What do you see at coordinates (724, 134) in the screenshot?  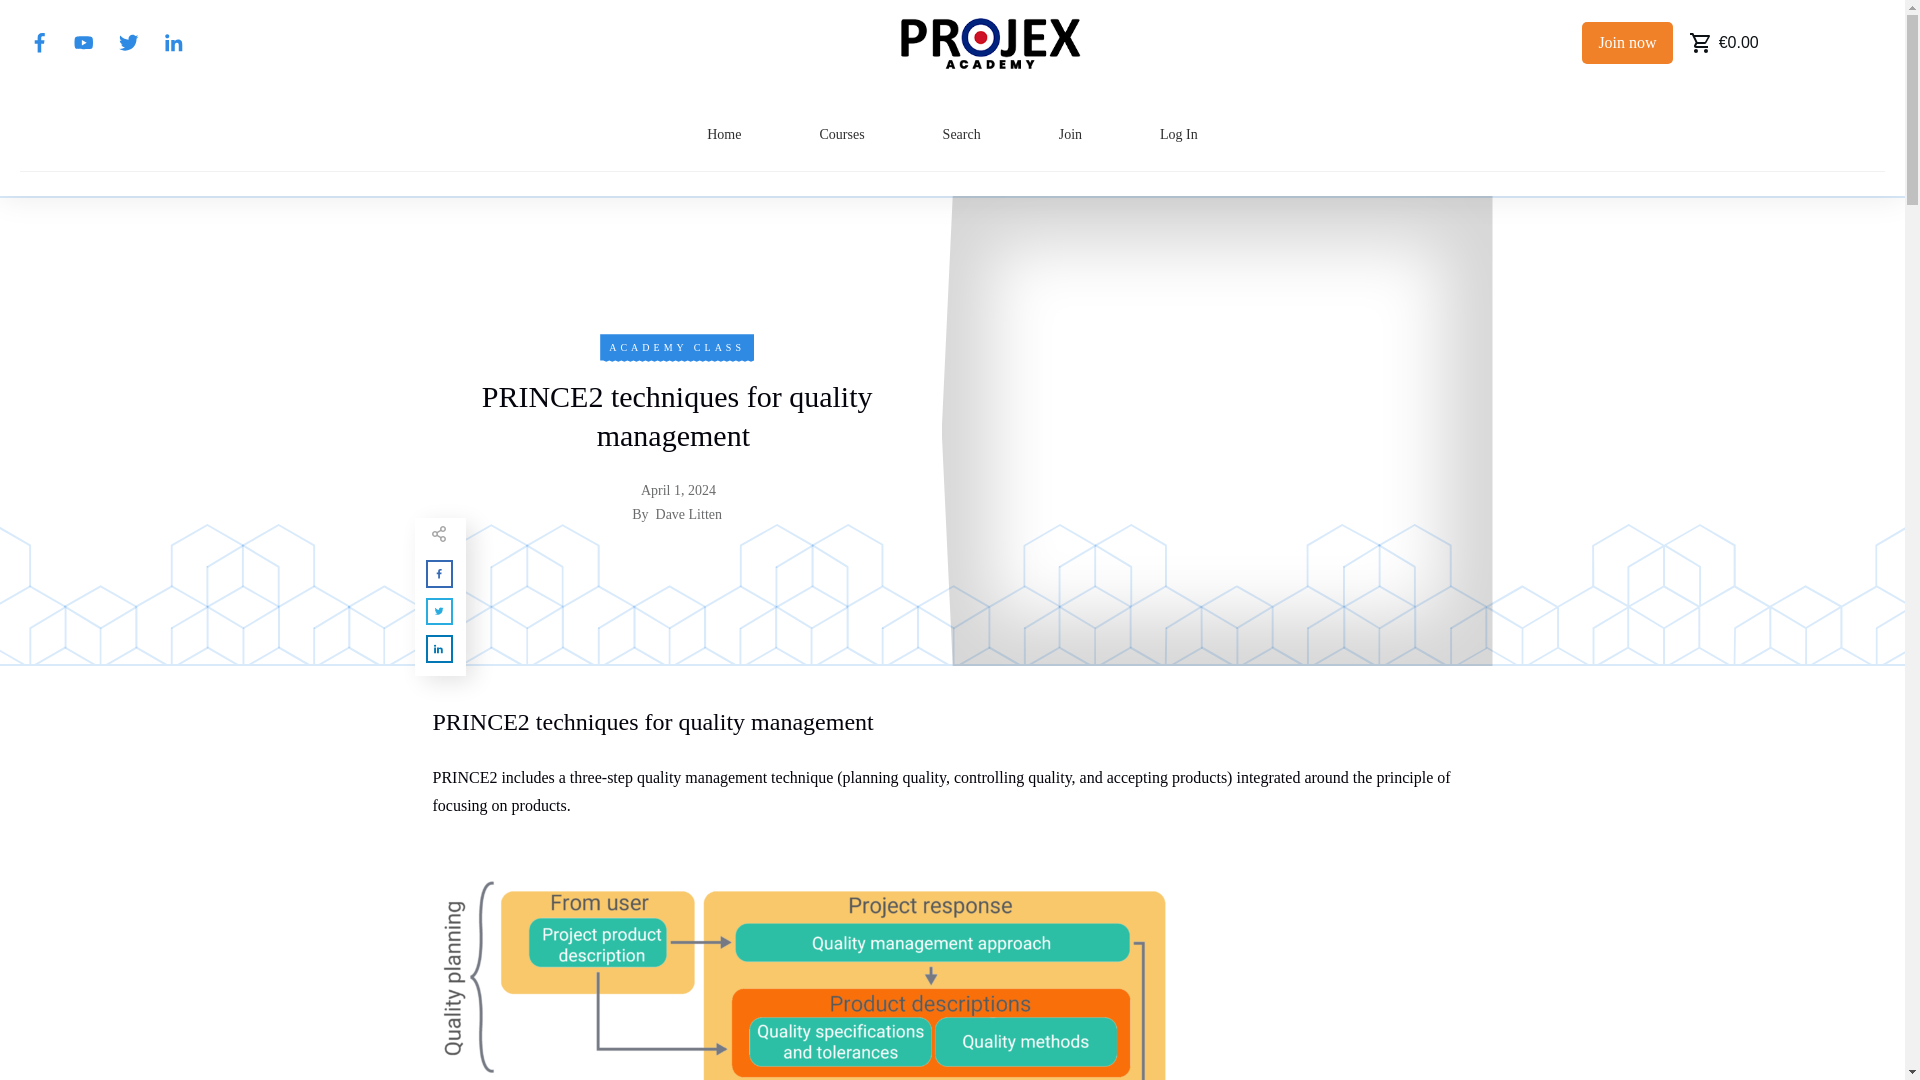 I see `Home` at bounding box center [724, 134].